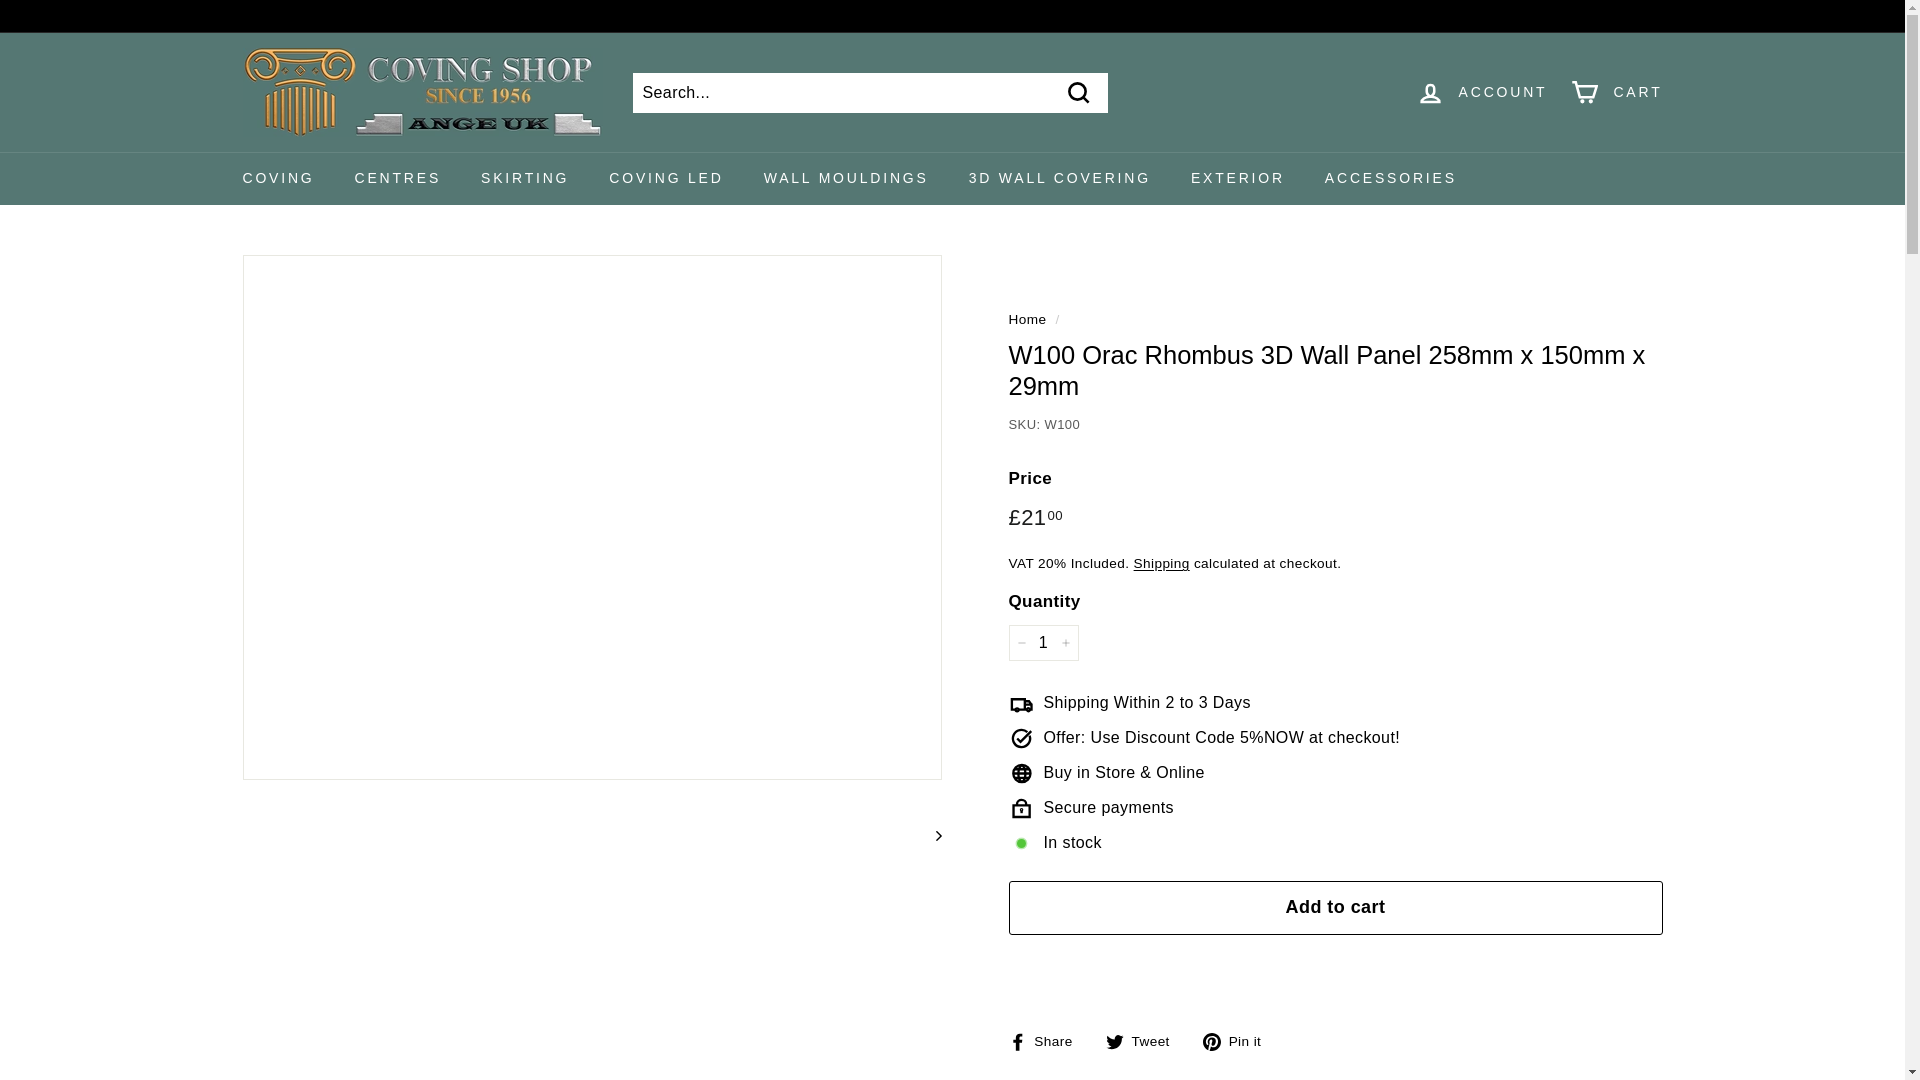  What do you see at coordinates (1047, 1041) in the screenshot?
I see `Share on Facebook` at bounding box center [1047, 1041].